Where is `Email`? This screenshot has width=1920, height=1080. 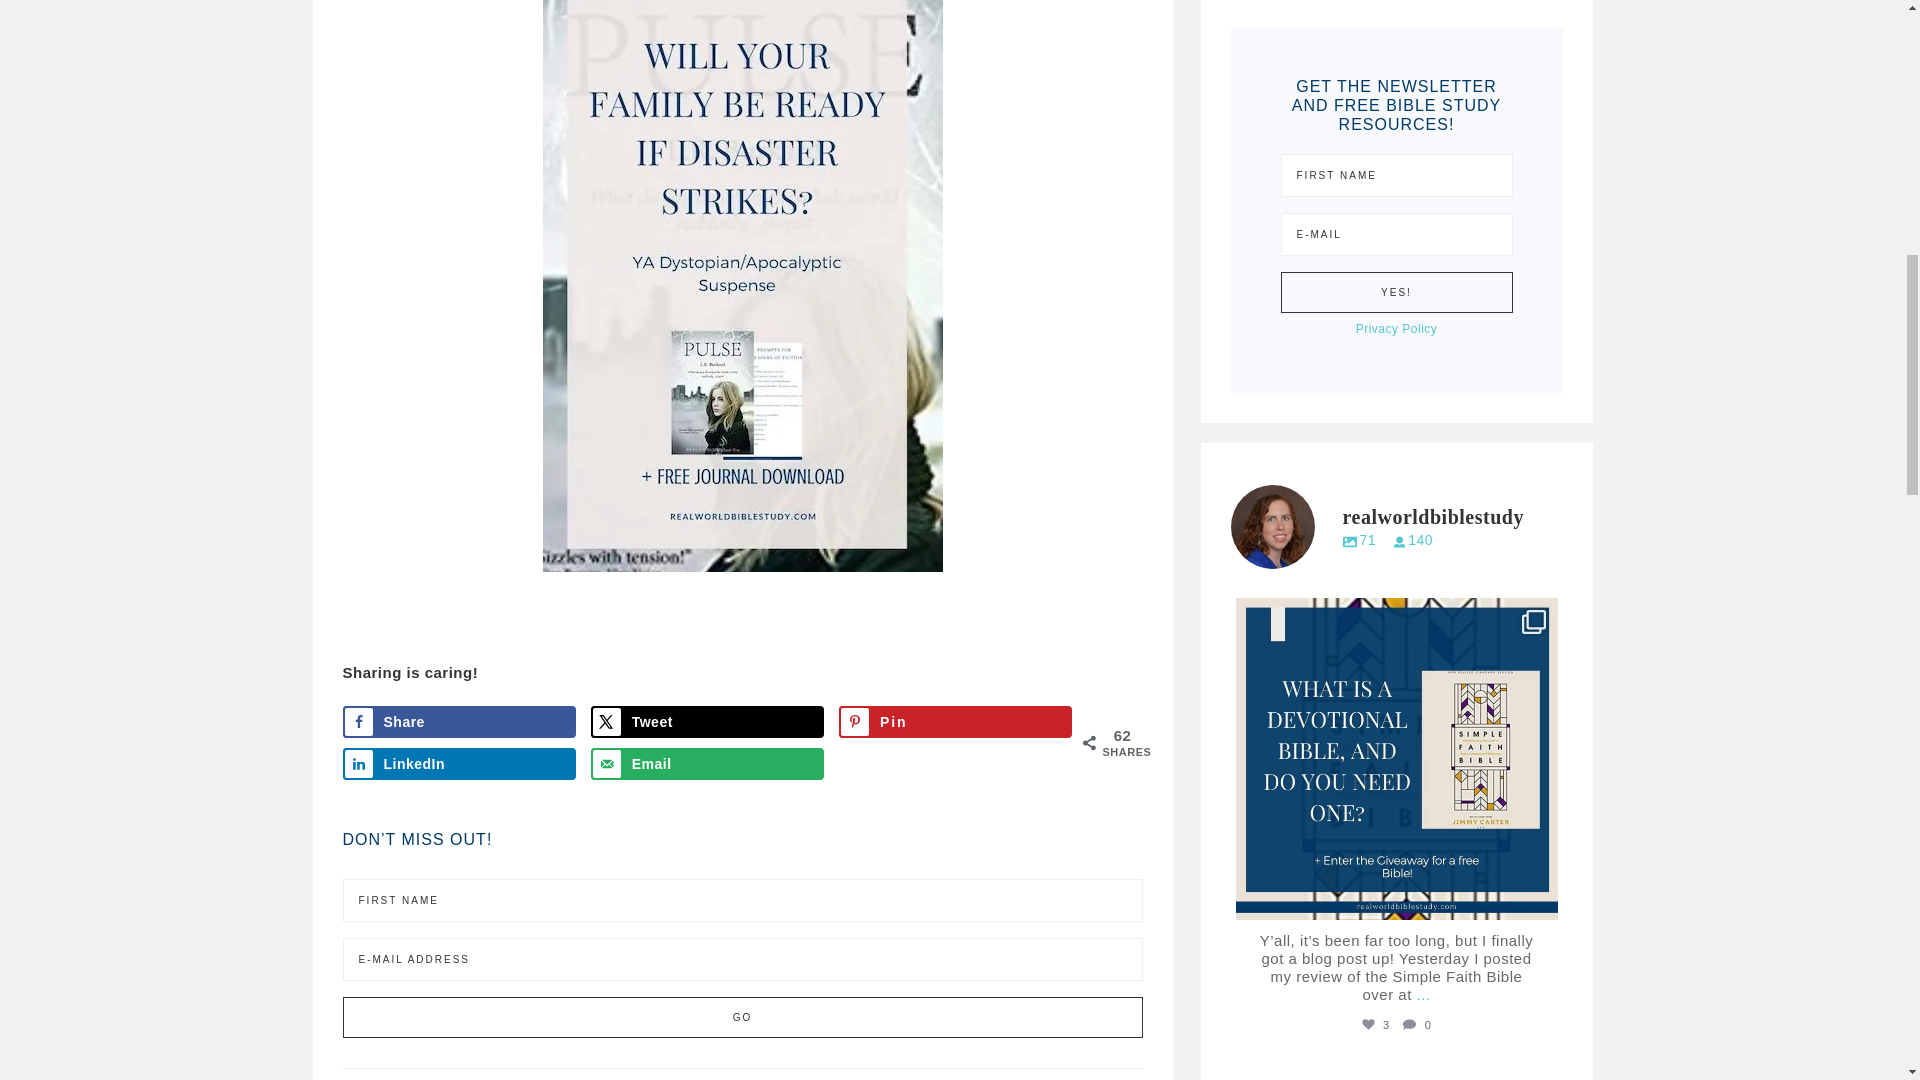
Email is located at coordinates (708, 764).